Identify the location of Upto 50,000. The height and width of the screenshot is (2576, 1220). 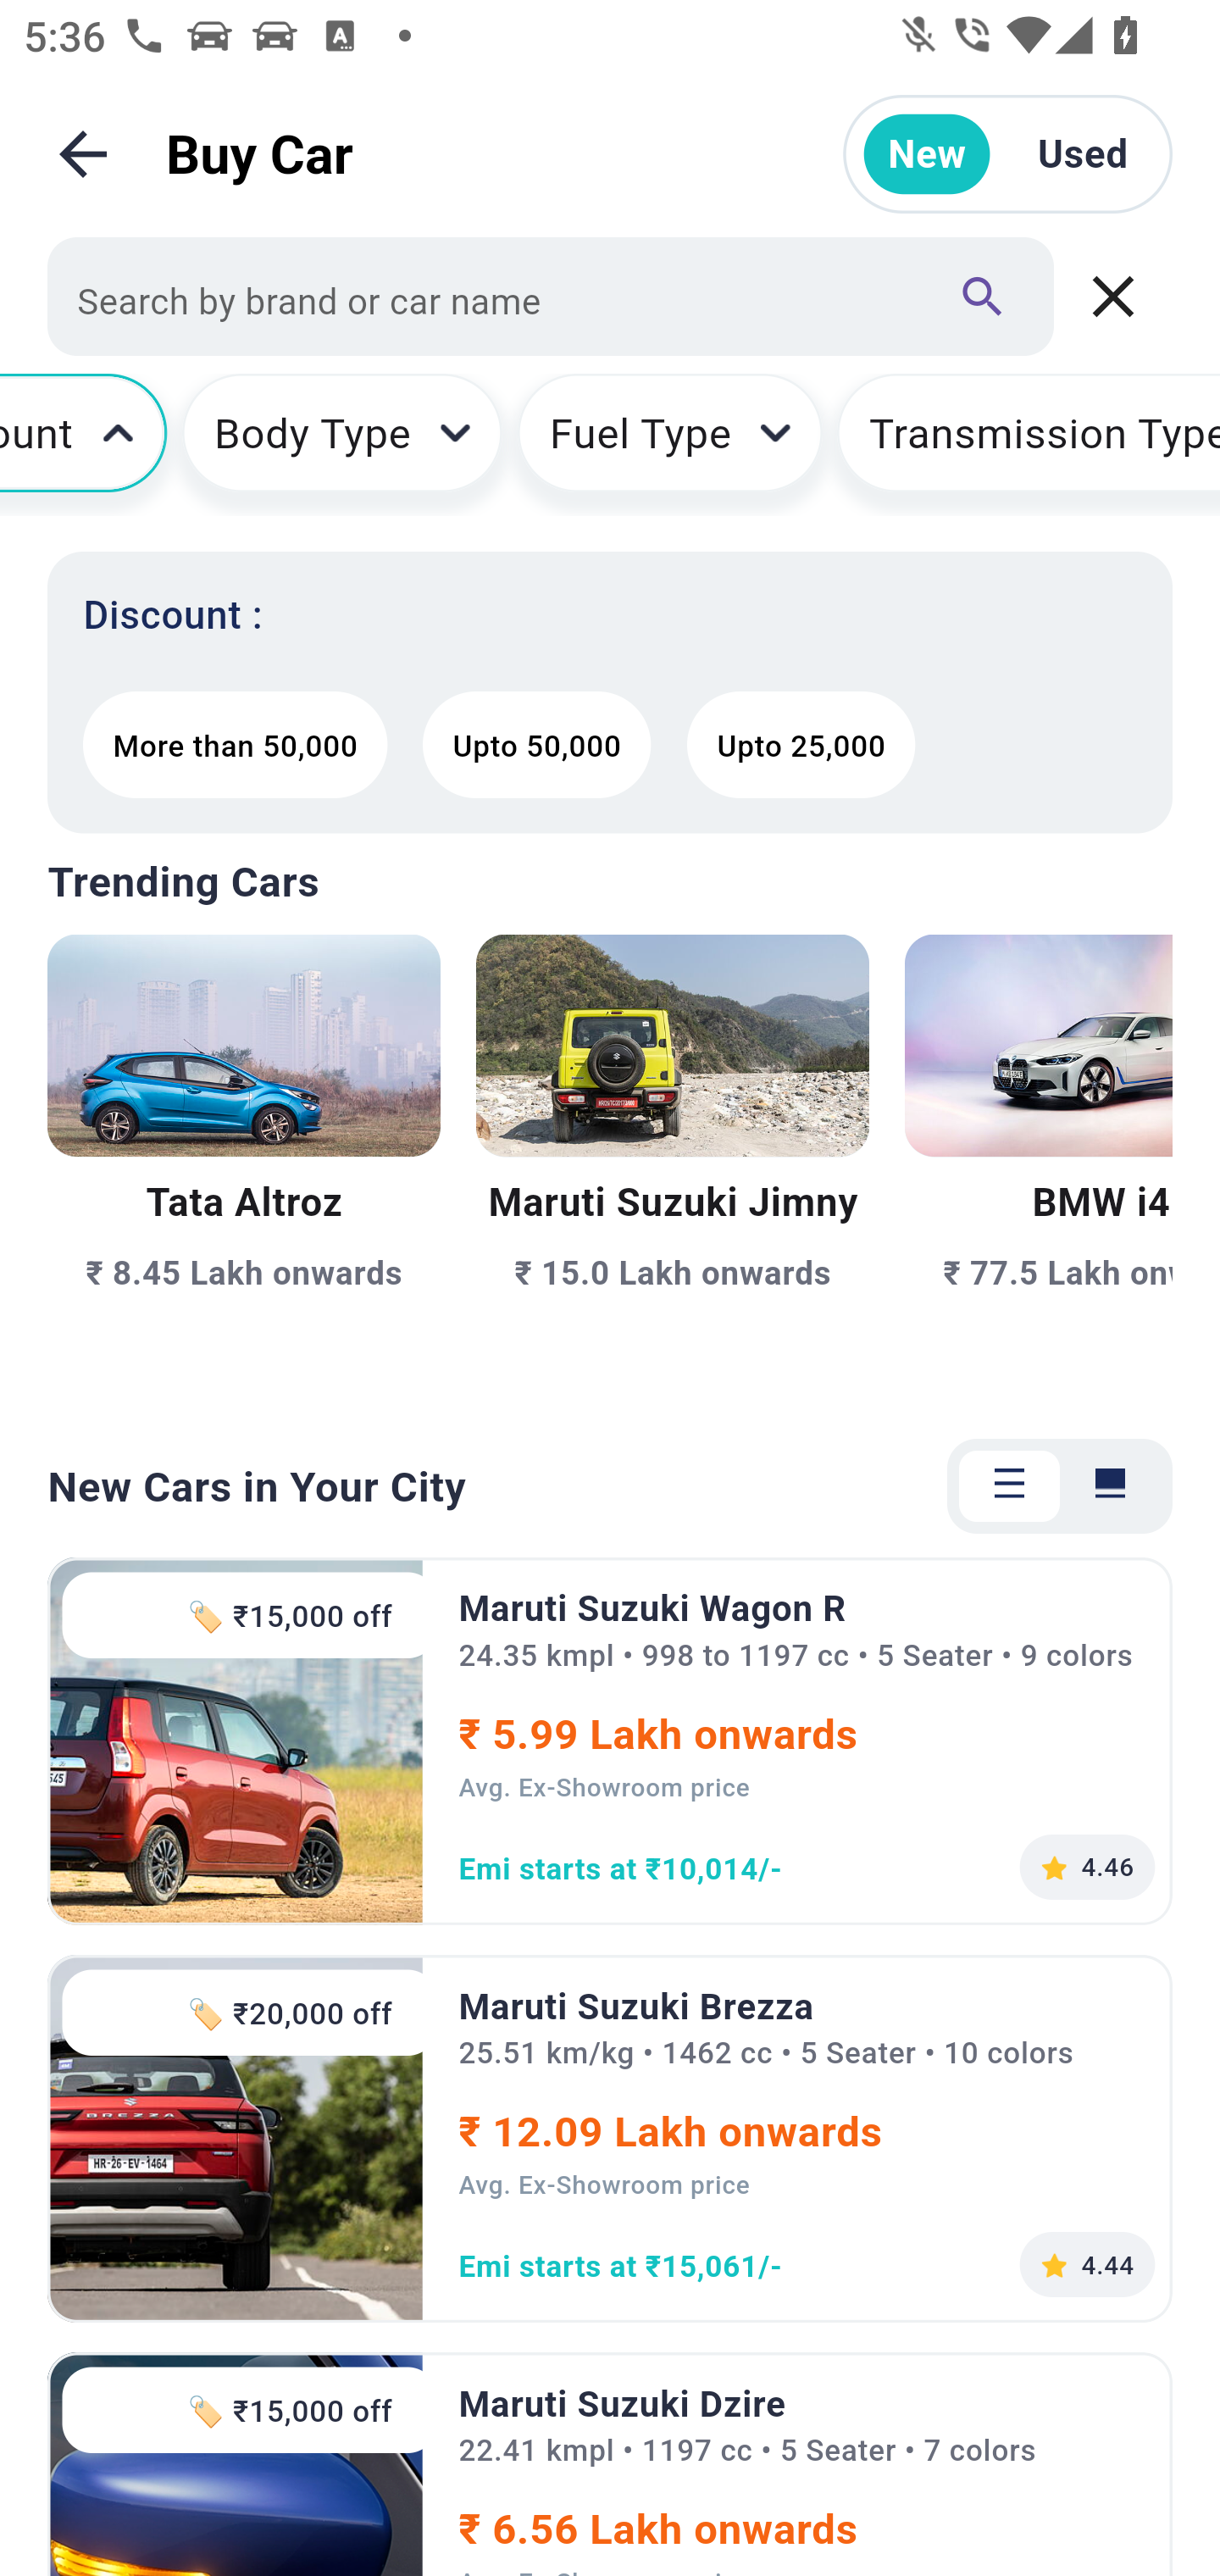
(537, 744).